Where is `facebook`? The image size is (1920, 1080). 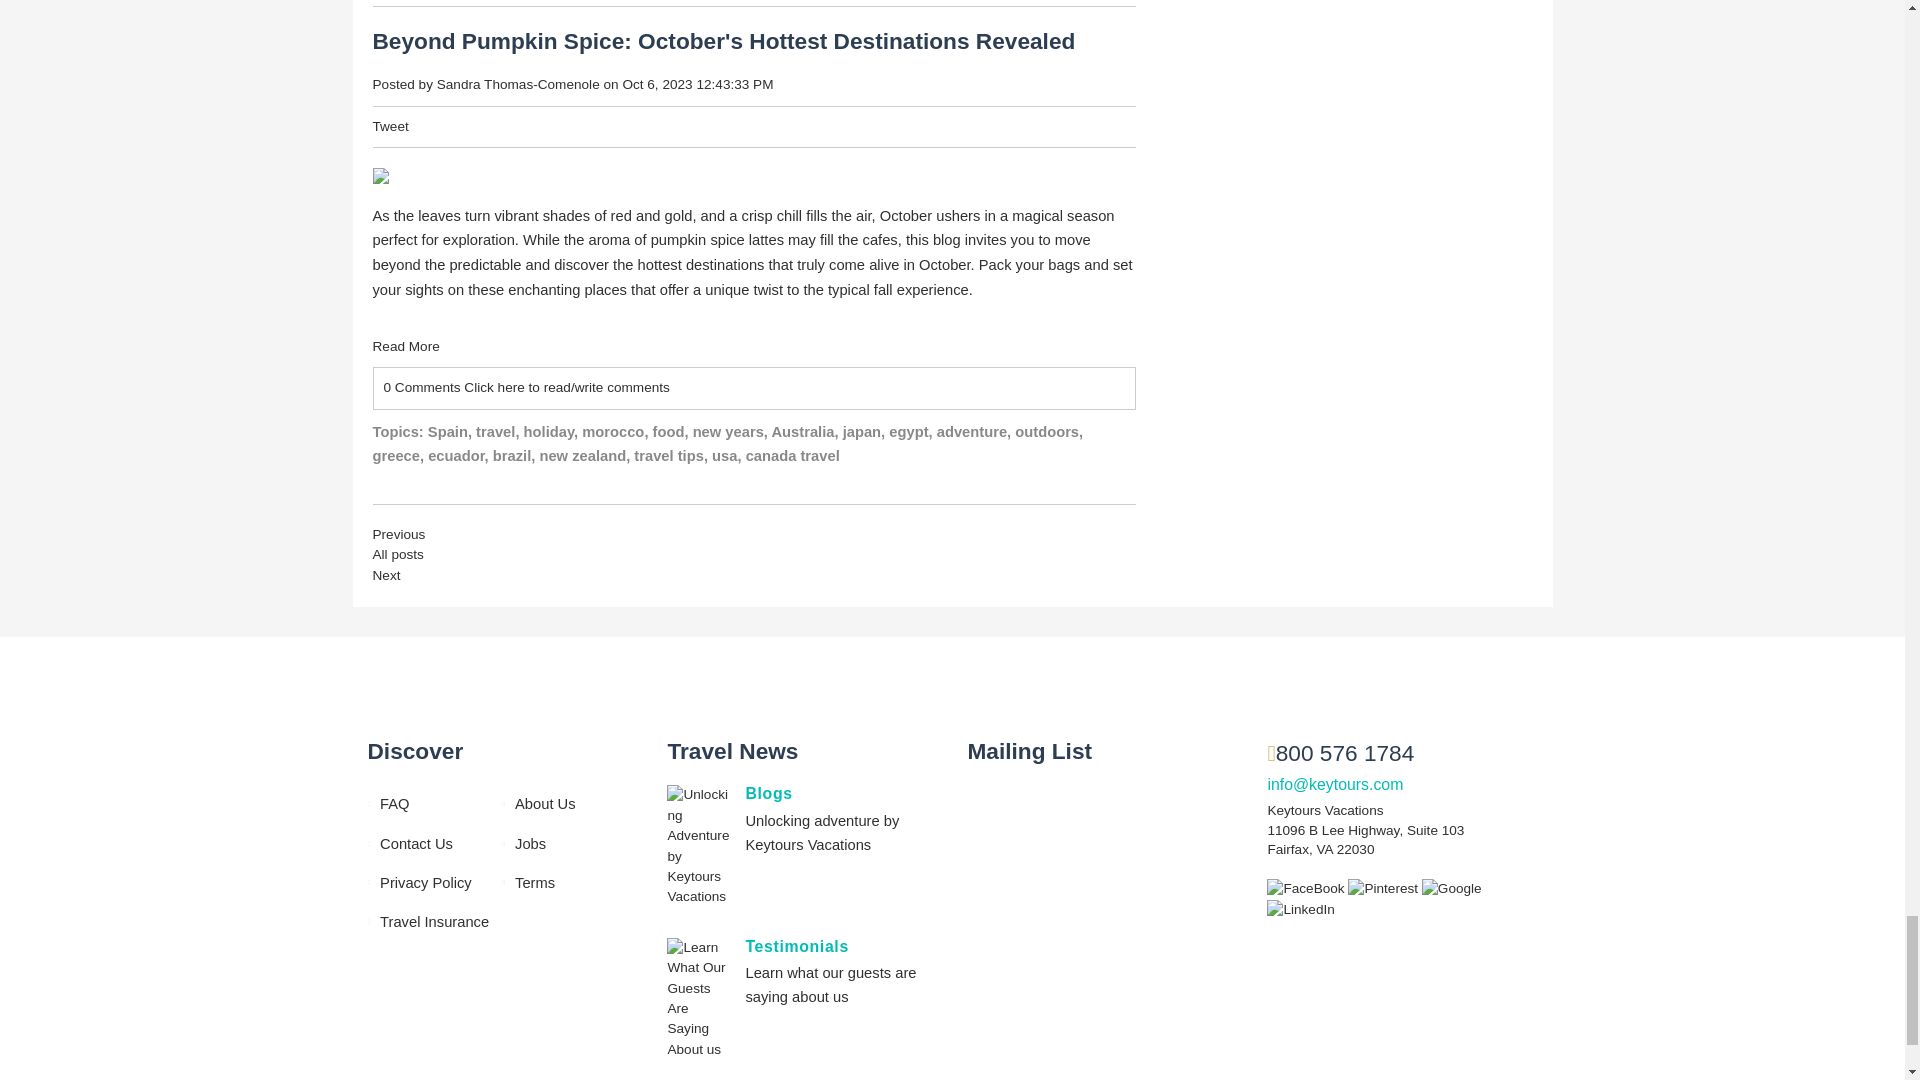
facebook is located at coordinates (1307, 888).